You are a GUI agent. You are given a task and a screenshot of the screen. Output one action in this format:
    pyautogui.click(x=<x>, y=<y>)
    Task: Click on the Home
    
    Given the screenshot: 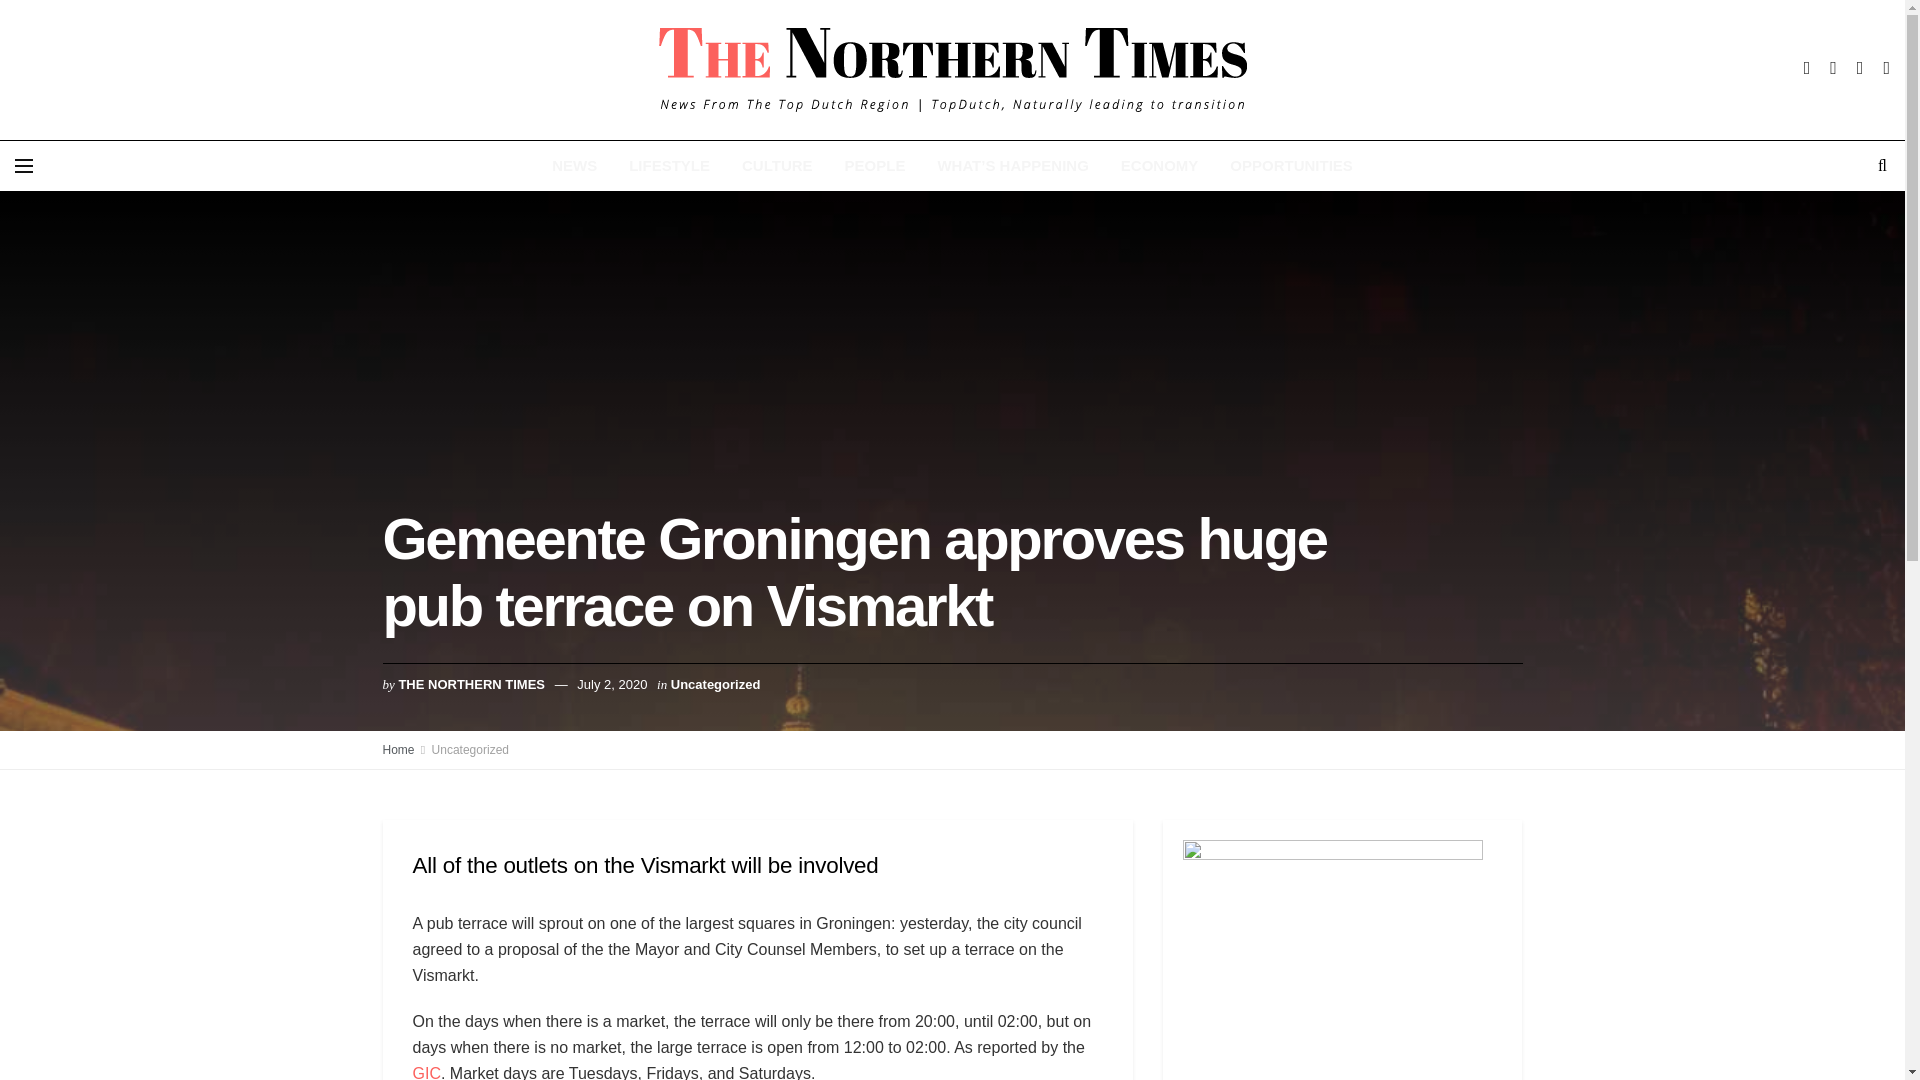 What is the action you would take?
    pyautogui.click(x=398, y=750)
    